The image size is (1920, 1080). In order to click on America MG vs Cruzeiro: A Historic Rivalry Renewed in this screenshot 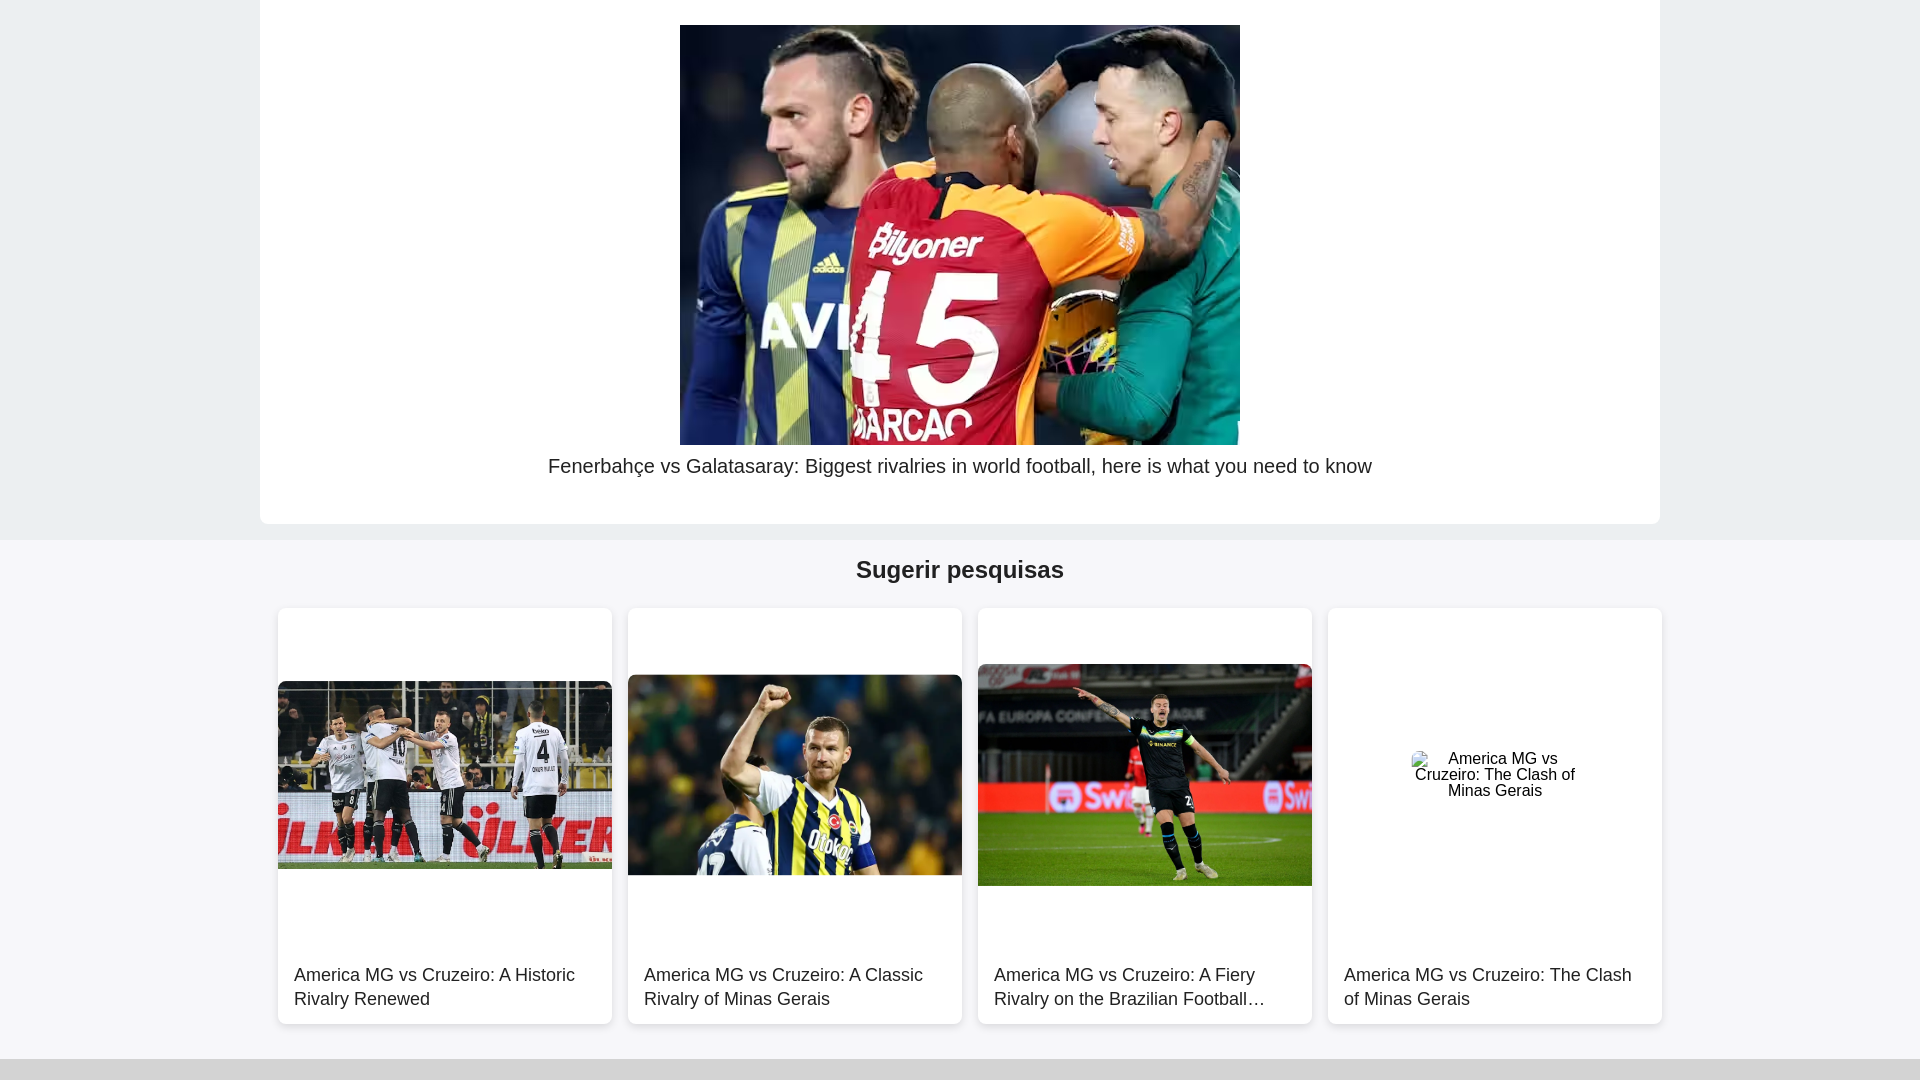, I will do `click(445, 976)`.